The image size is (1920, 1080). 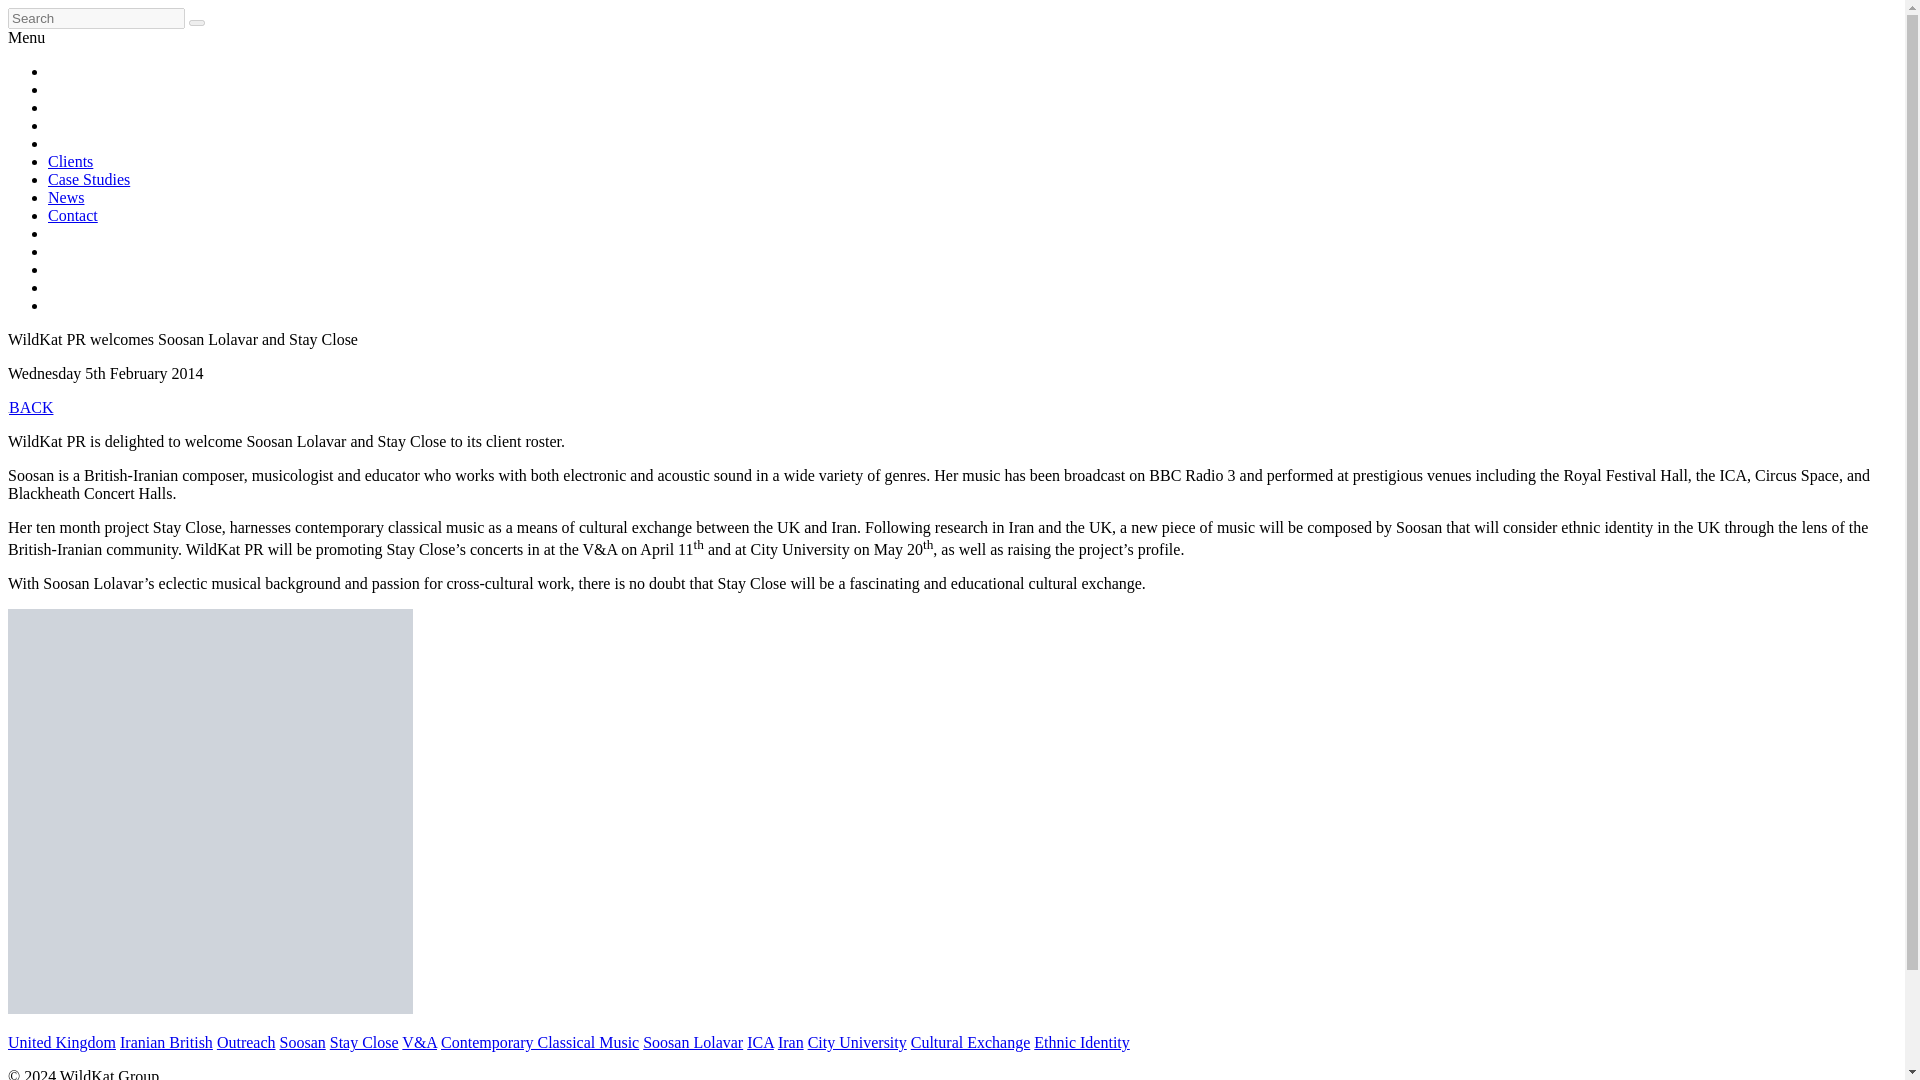 What do you see at coordinates (246, 1042) in the screenshot?
I see `Outreach` at bounding box center [246, 1042].